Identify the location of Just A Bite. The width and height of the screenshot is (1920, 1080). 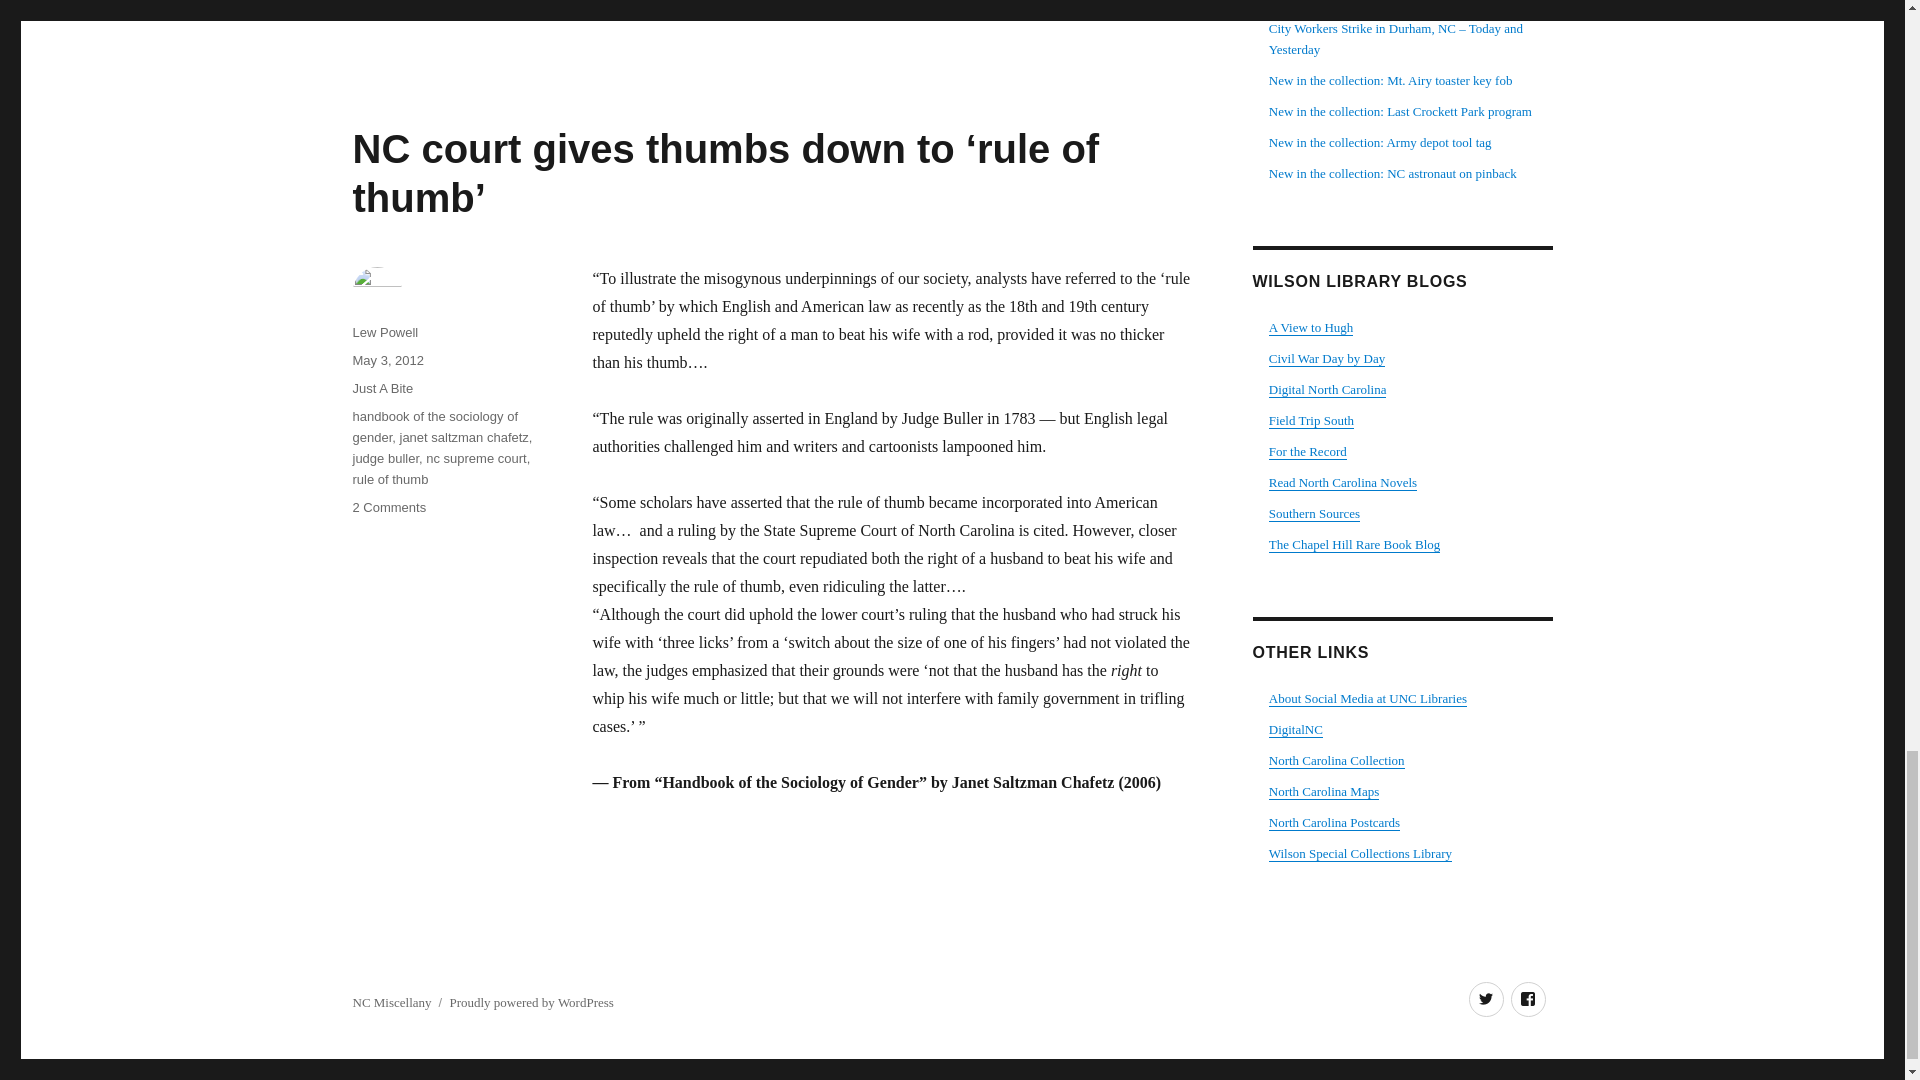
(382, 388).